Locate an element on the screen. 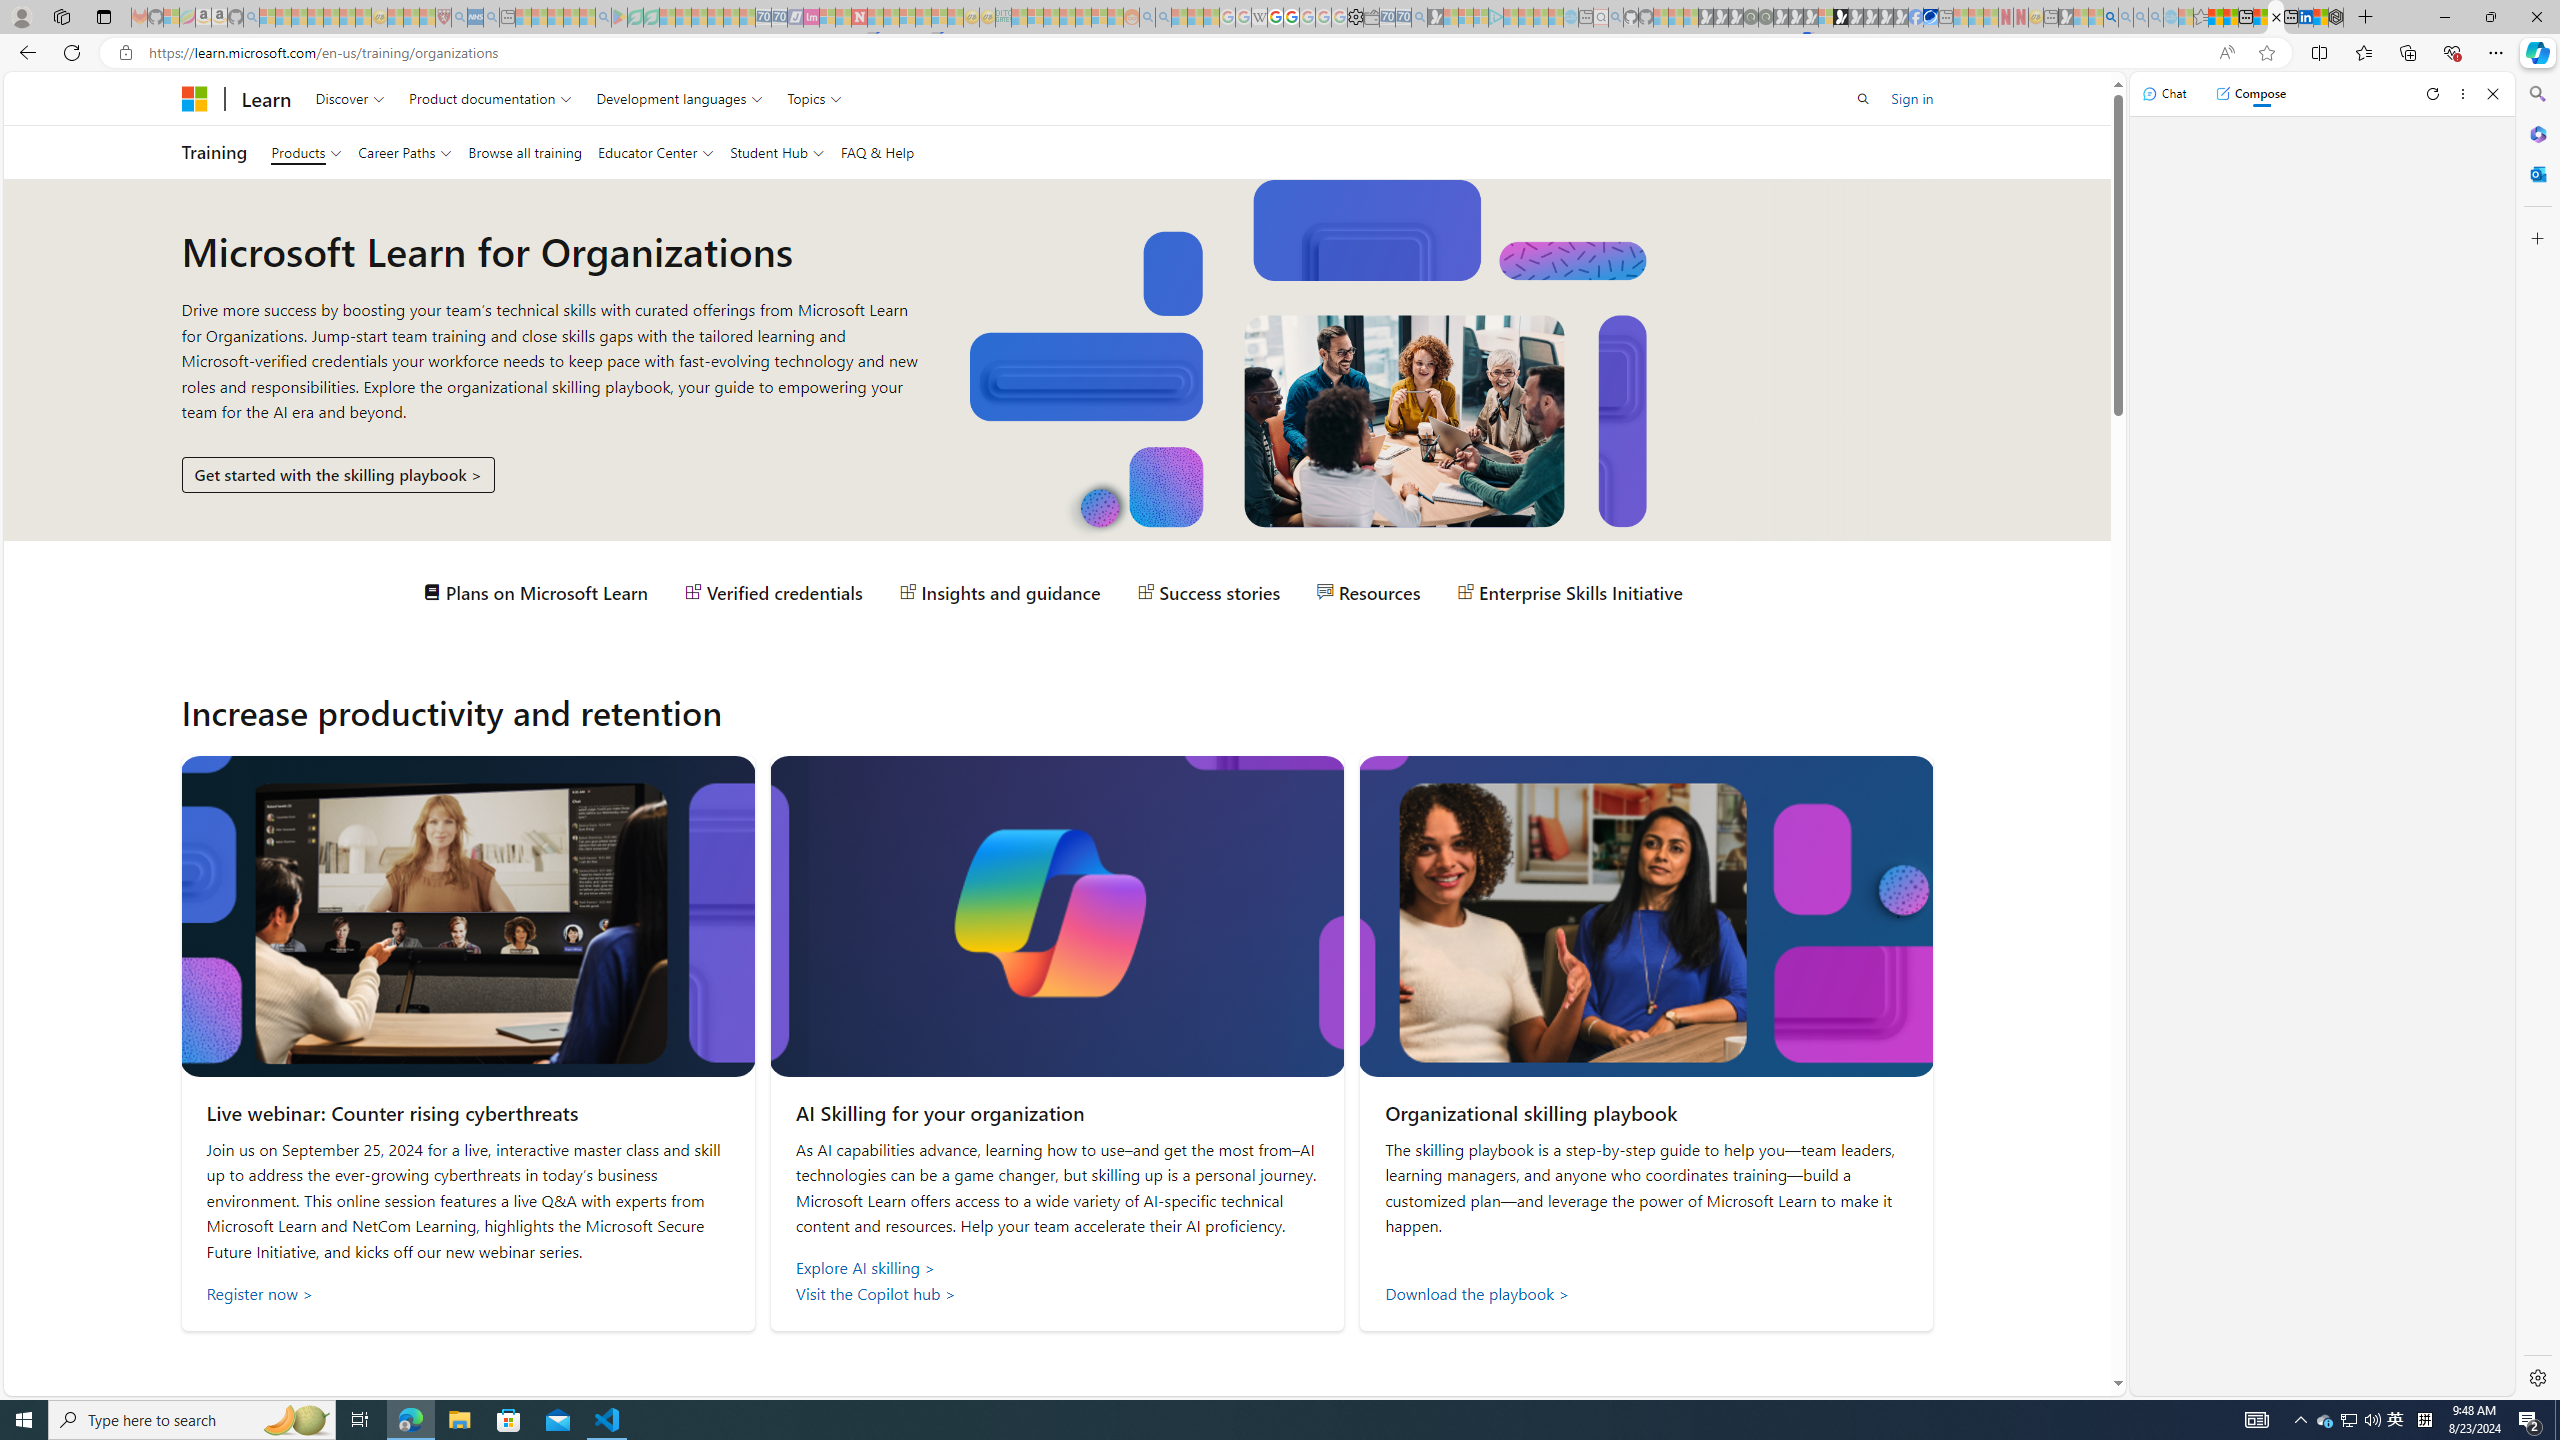 The image size is (2560, 1440). Success stories is located at coordinates (1209, 592).